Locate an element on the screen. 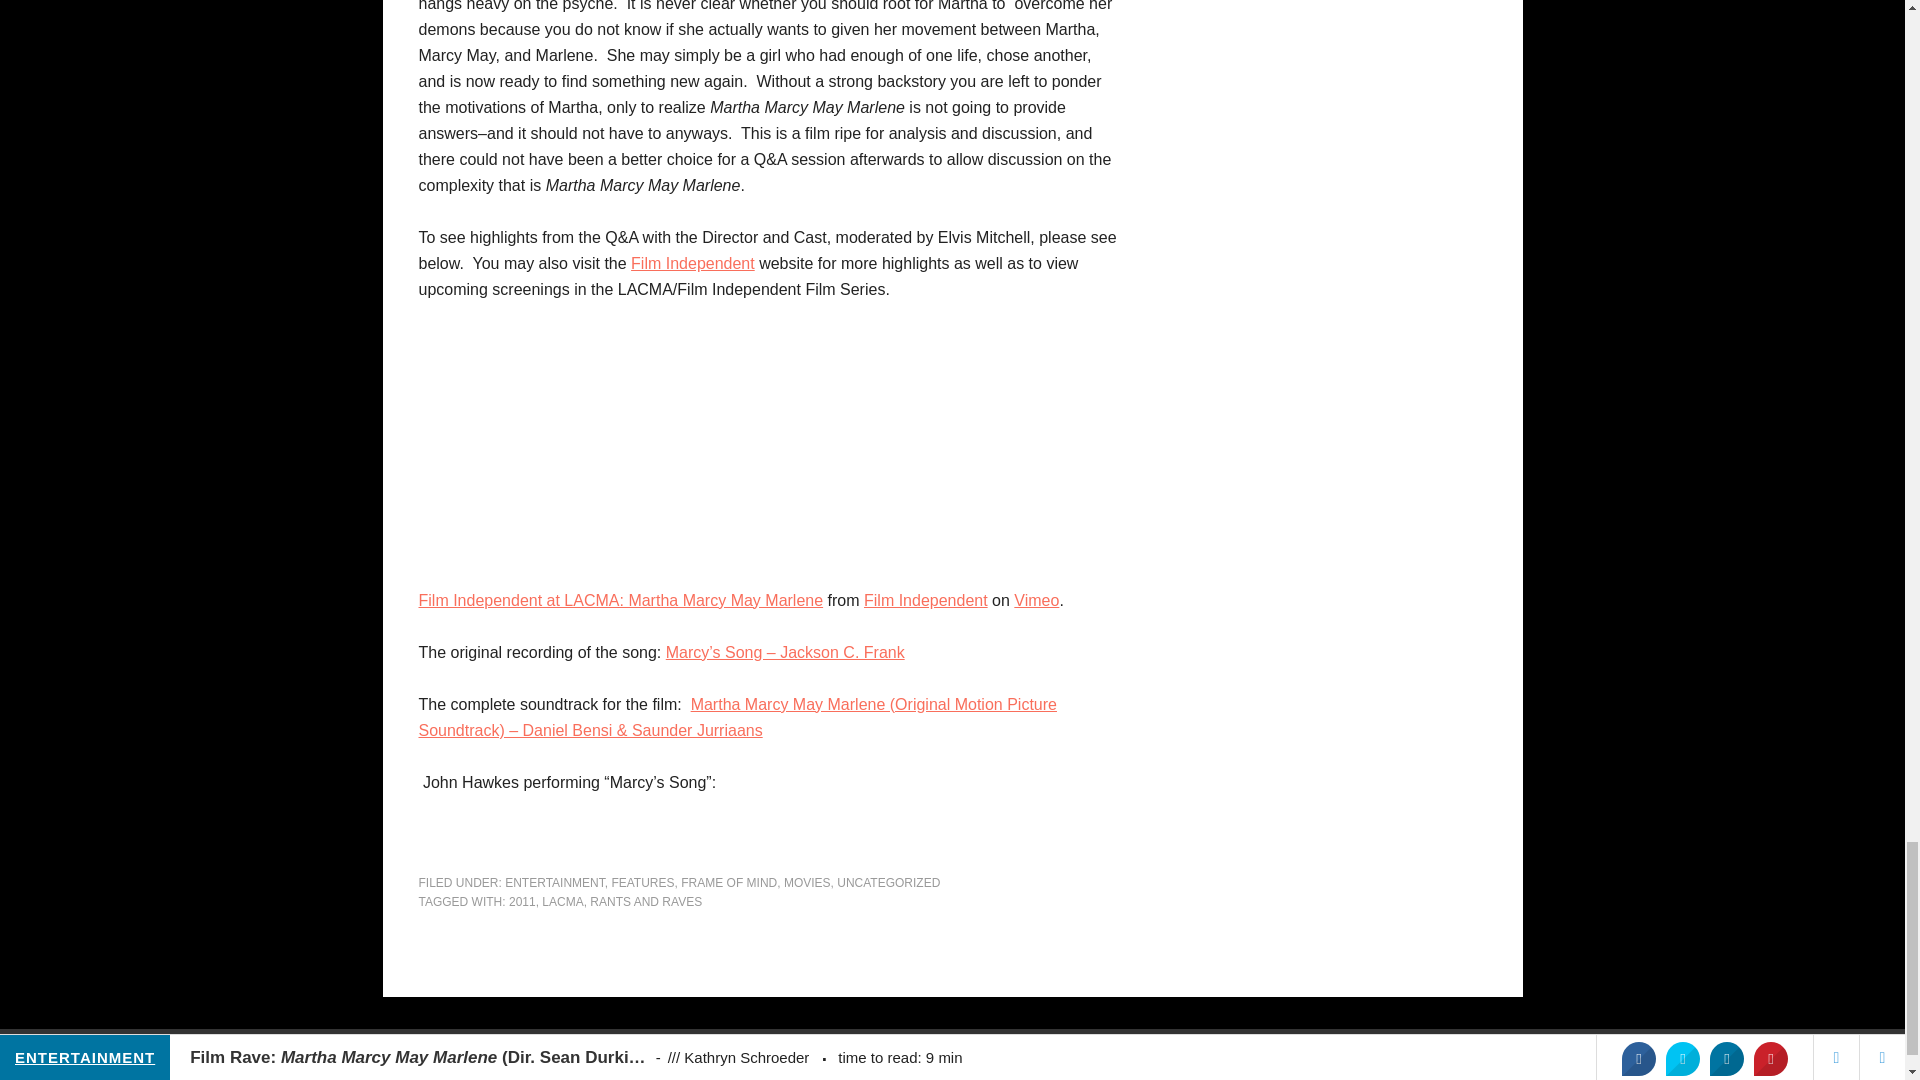 This screenshot has height=1080, width=1920. ENTERTAINMENT is located at coordinates (554, 882).